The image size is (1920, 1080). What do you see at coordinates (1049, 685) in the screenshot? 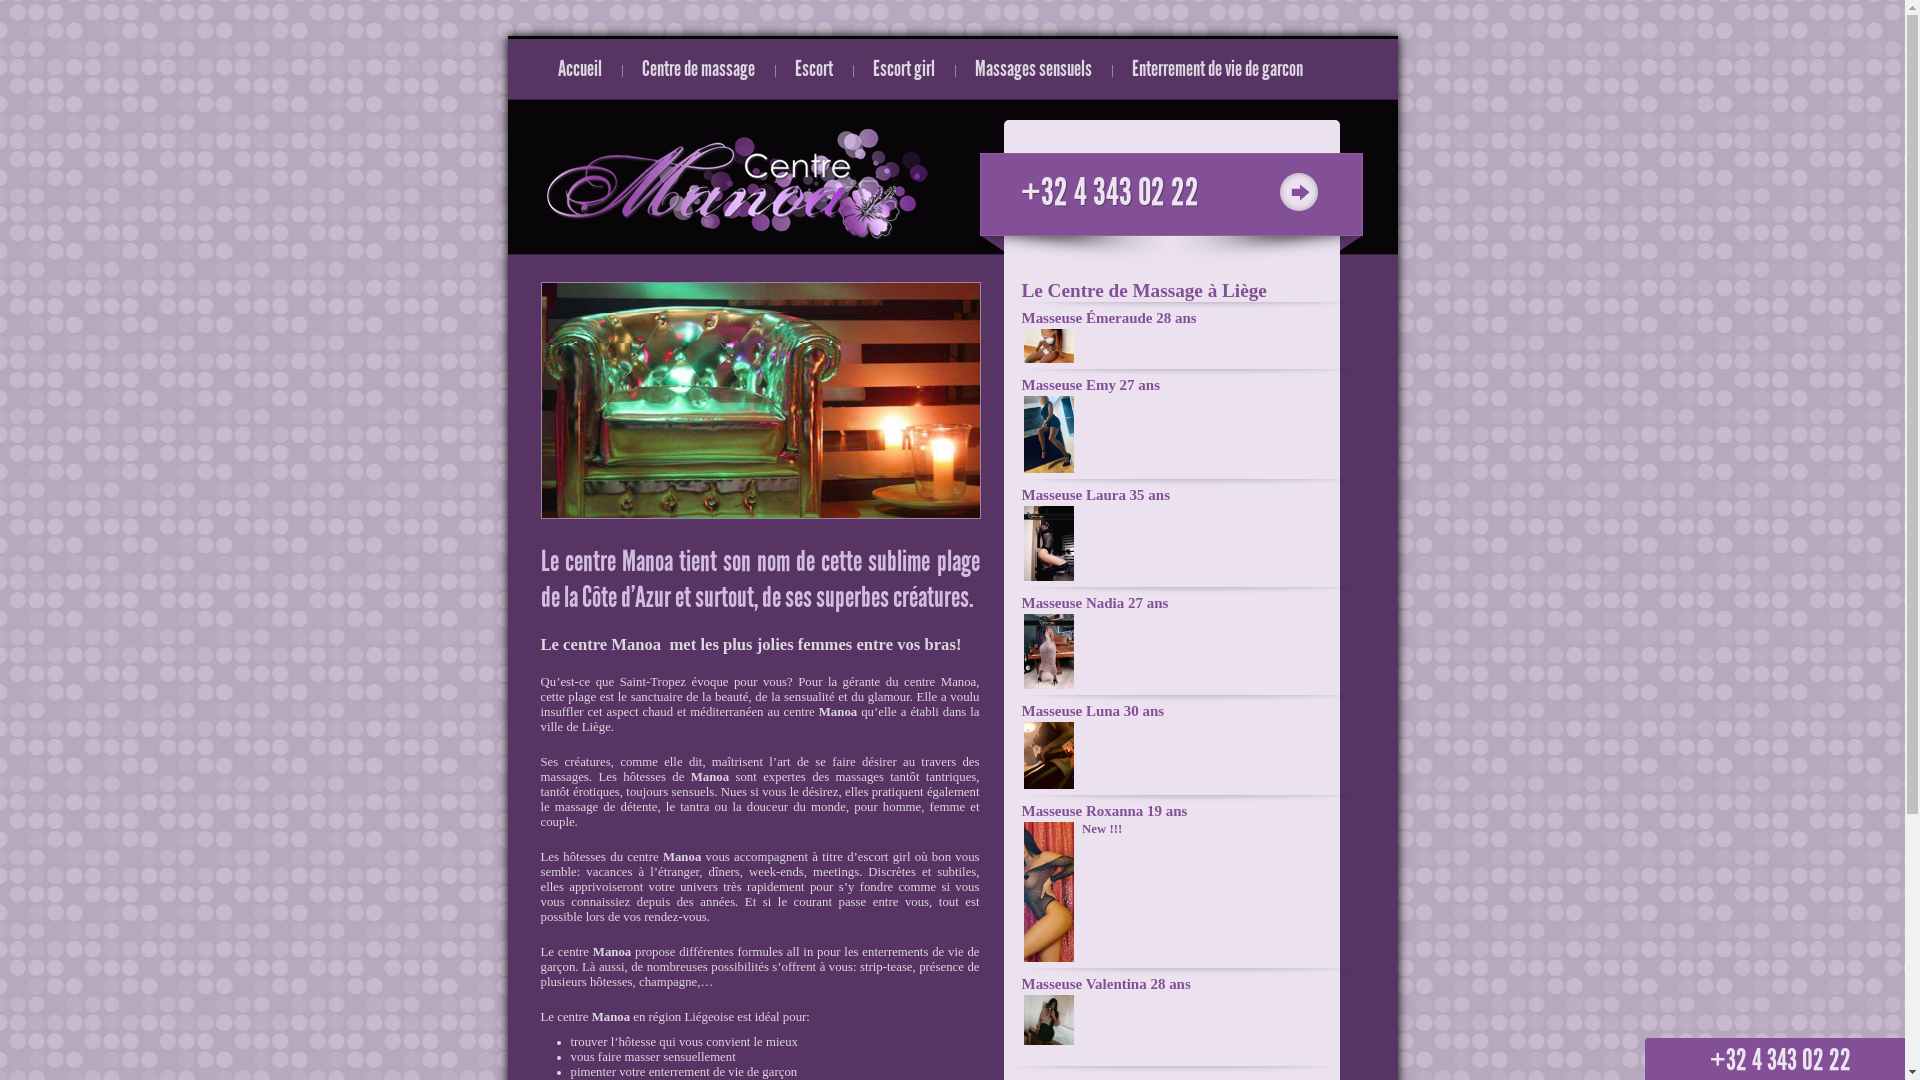
I see `Masseuse Nadia 27 ans` at bounding box center [1049, 685].